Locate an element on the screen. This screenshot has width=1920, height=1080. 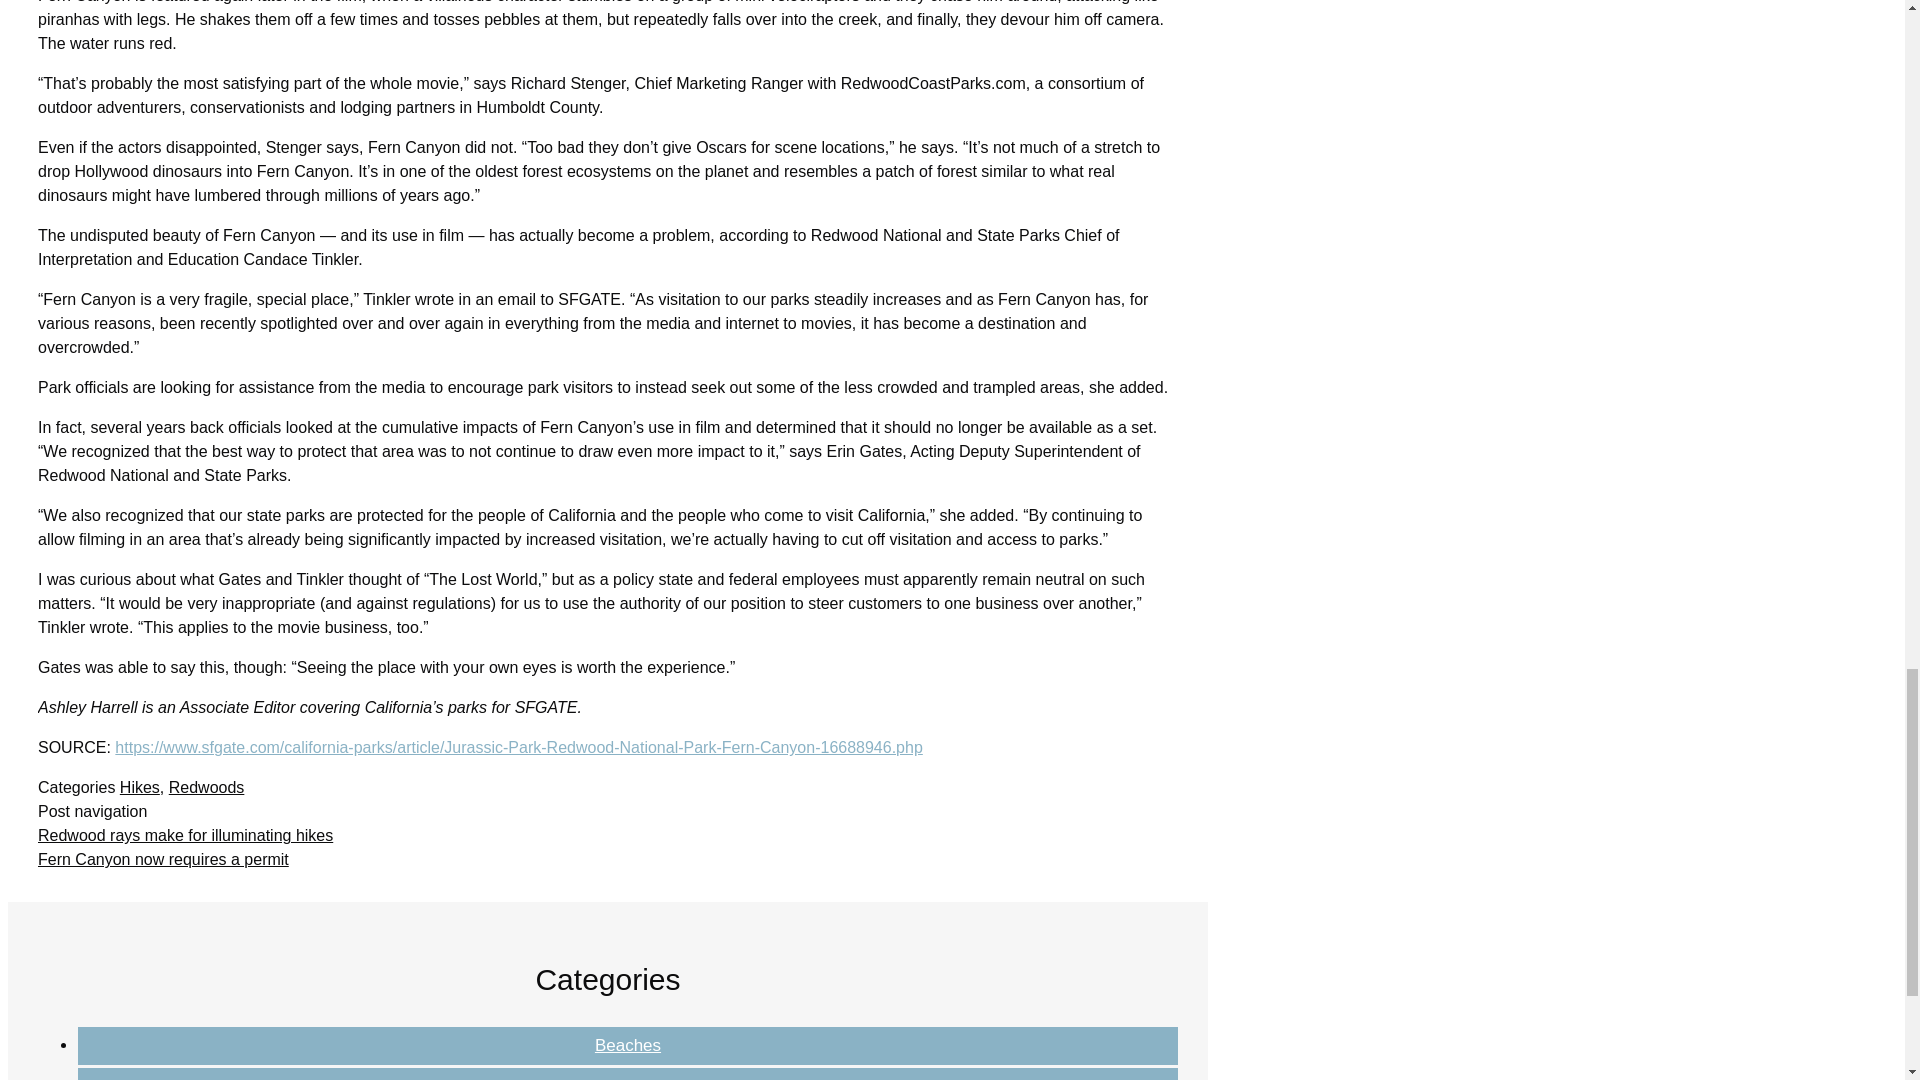
Redwood rays make for illuminating hikes is located at coordinates (544, 924).